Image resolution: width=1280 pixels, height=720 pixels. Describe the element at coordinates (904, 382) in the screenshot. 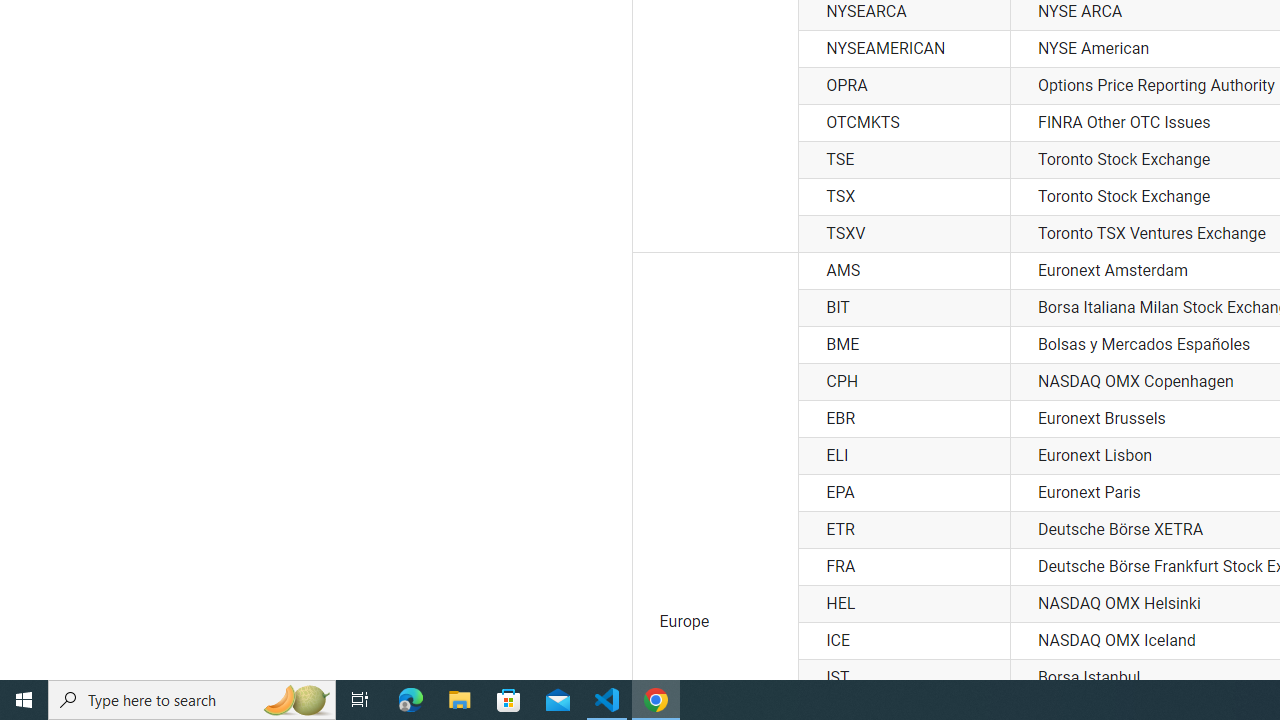

I see `CPH` at that location.